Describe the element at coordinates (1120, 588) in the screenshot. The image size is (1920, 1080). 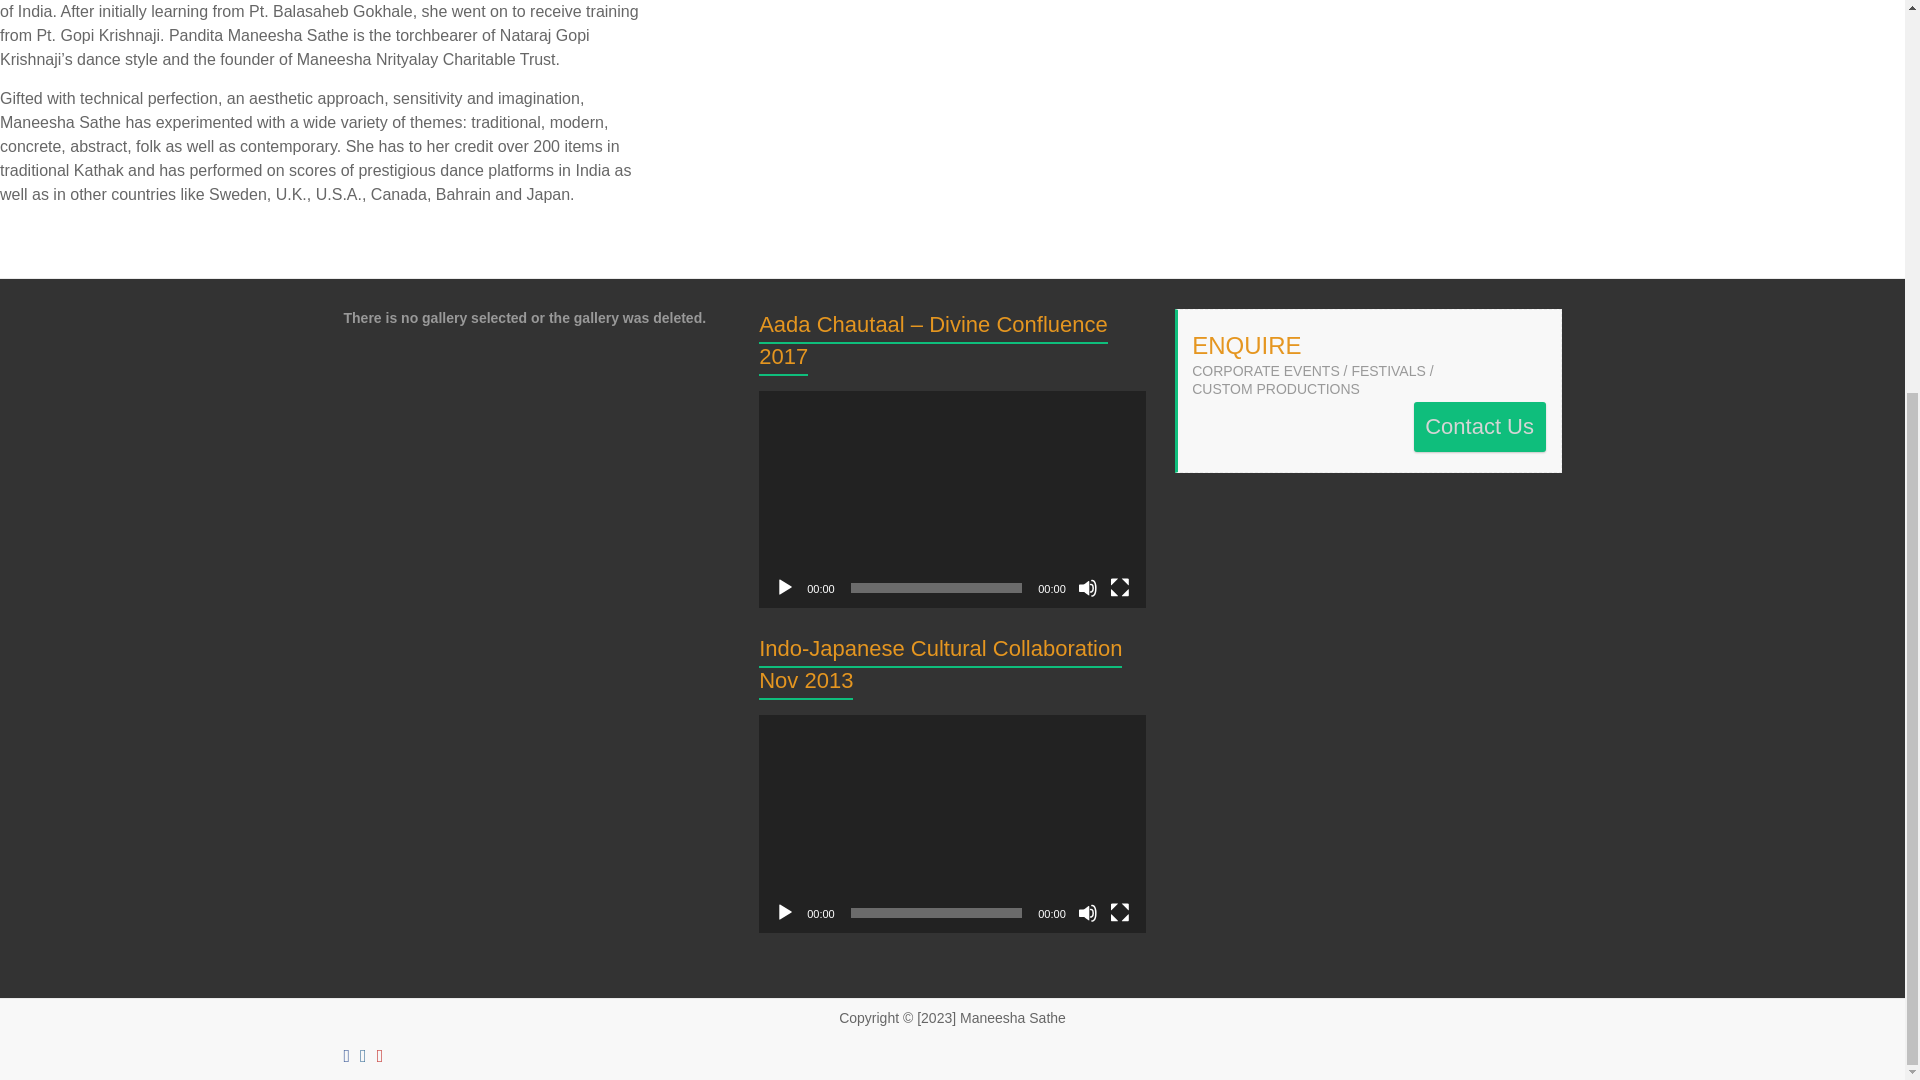
I see `Fullscreen` at that location.